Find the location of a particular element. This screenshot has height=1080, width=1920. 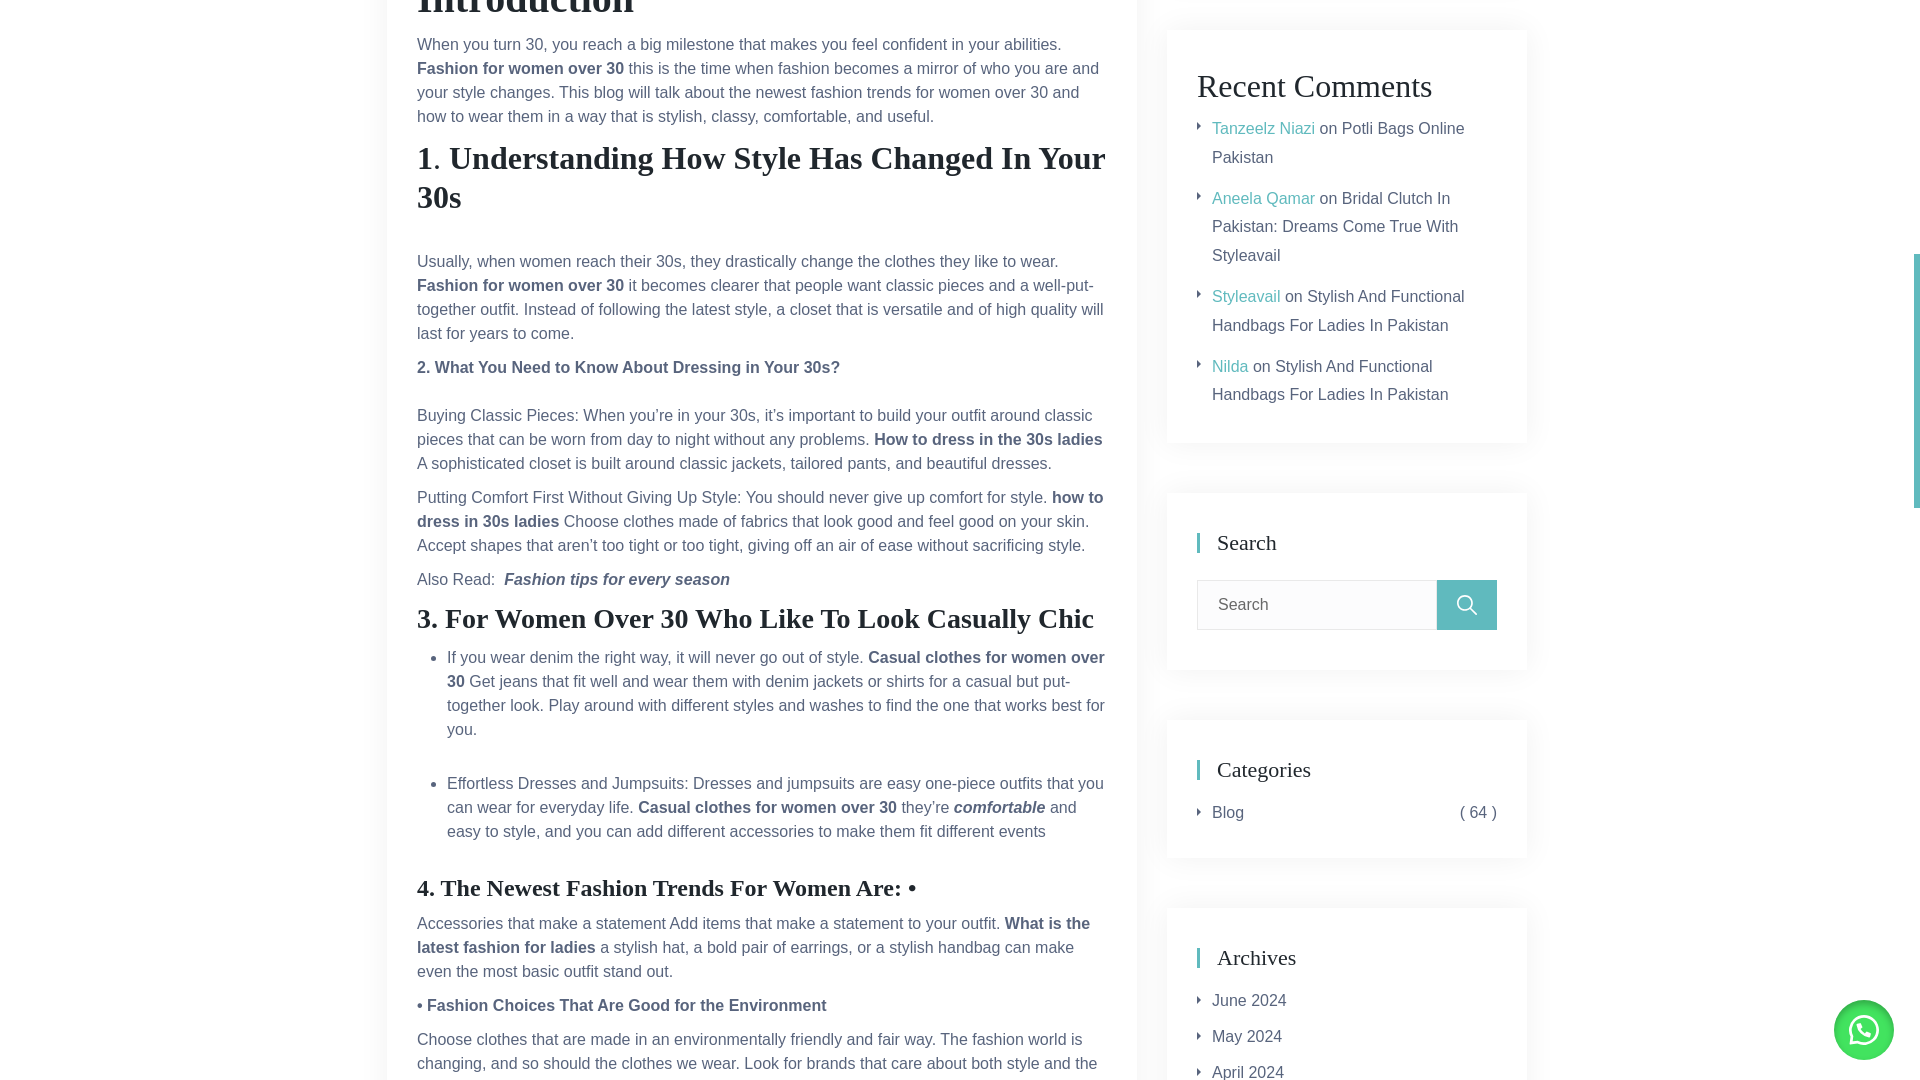

comfortable is located at coordinates (996, 808).